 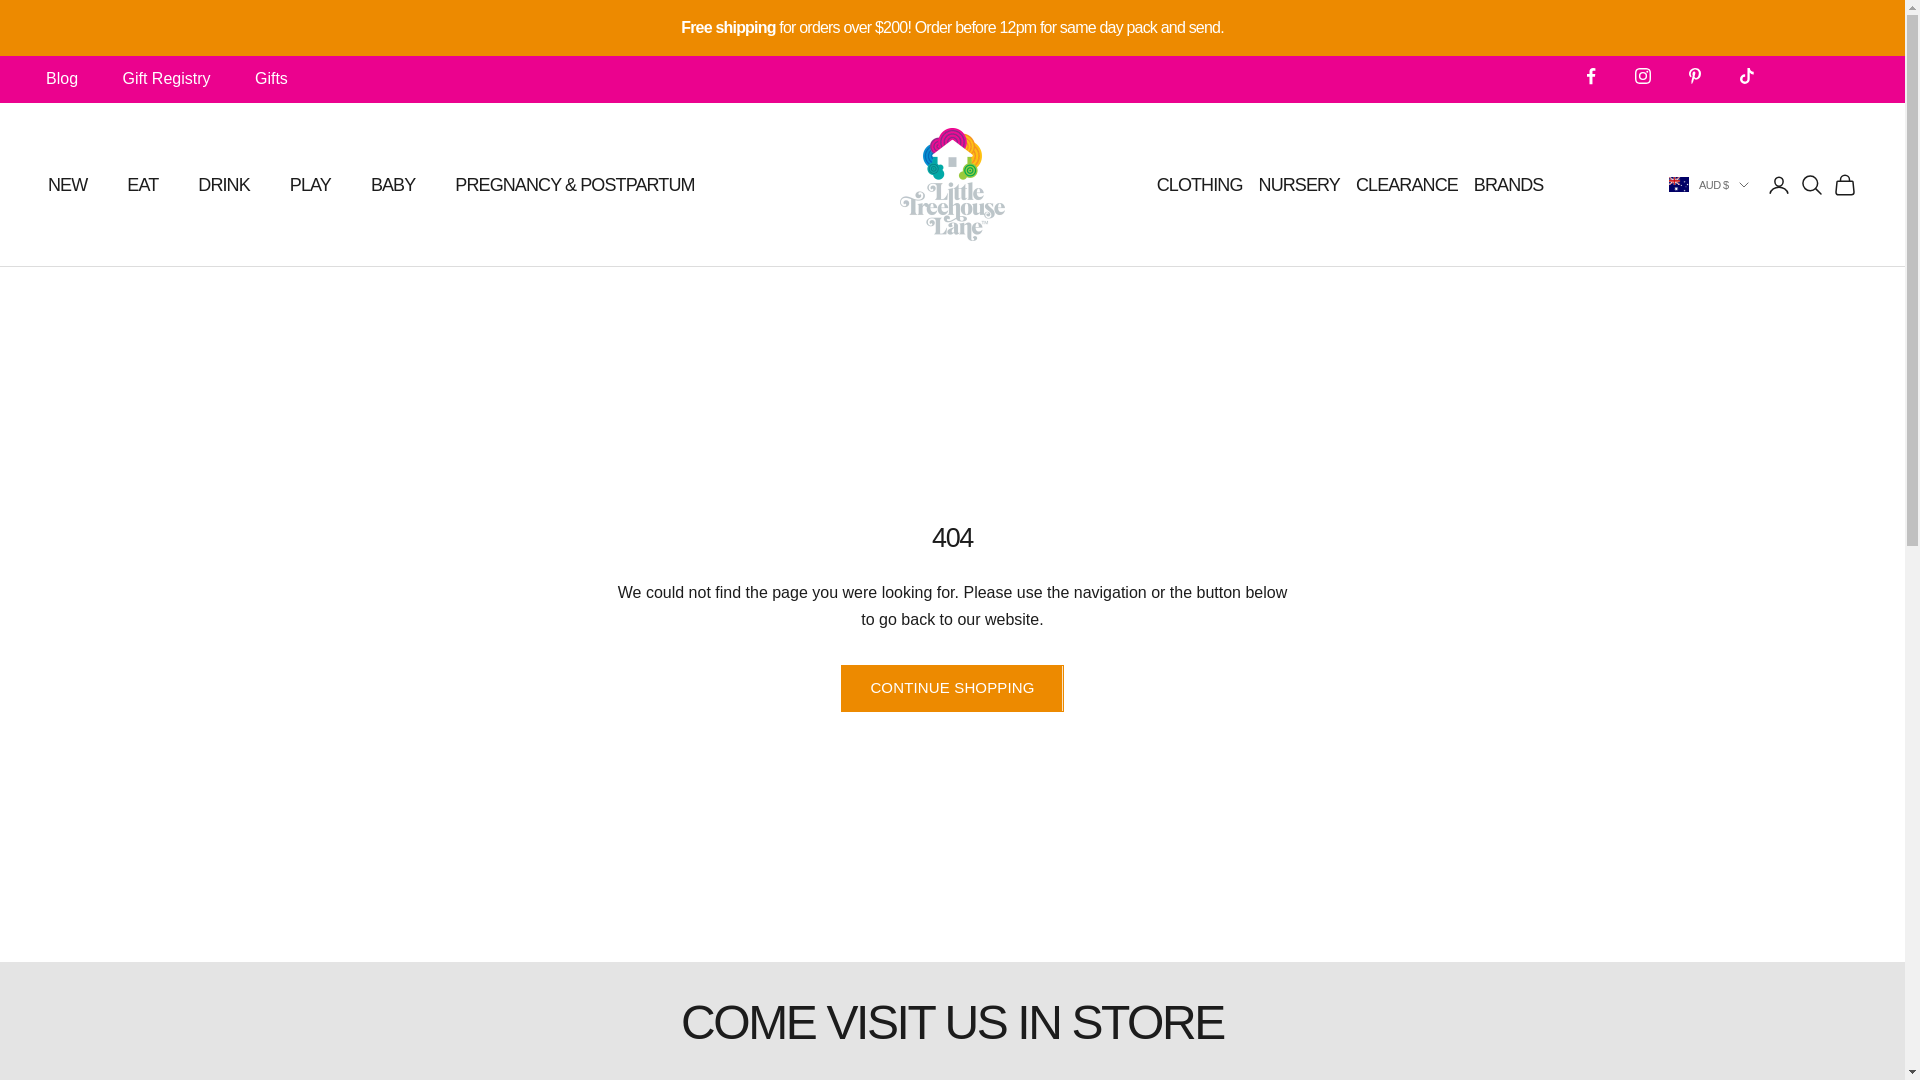 What do you see at coordinates (67, 184) in the screenshot?
I see `NEW` at bounding box center [67, 184].